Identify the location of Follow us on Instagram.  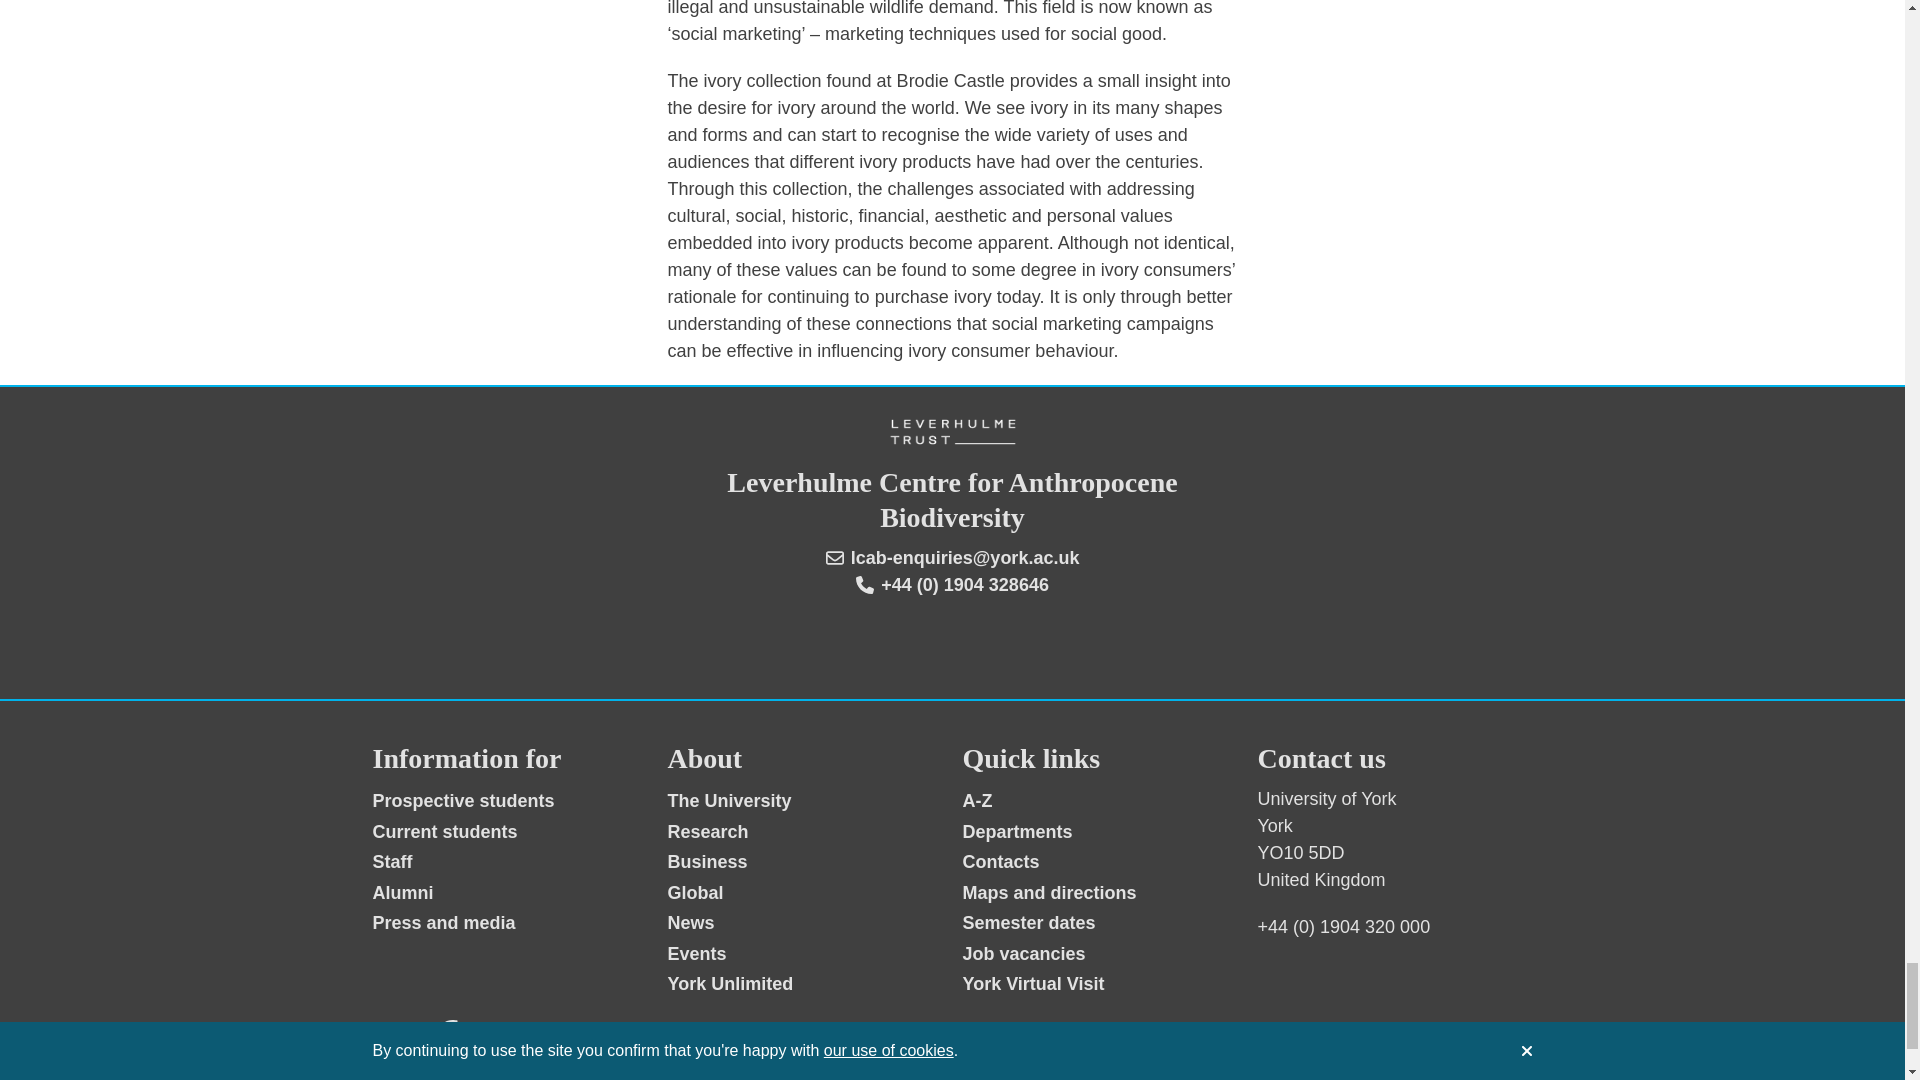
(497, 1038).